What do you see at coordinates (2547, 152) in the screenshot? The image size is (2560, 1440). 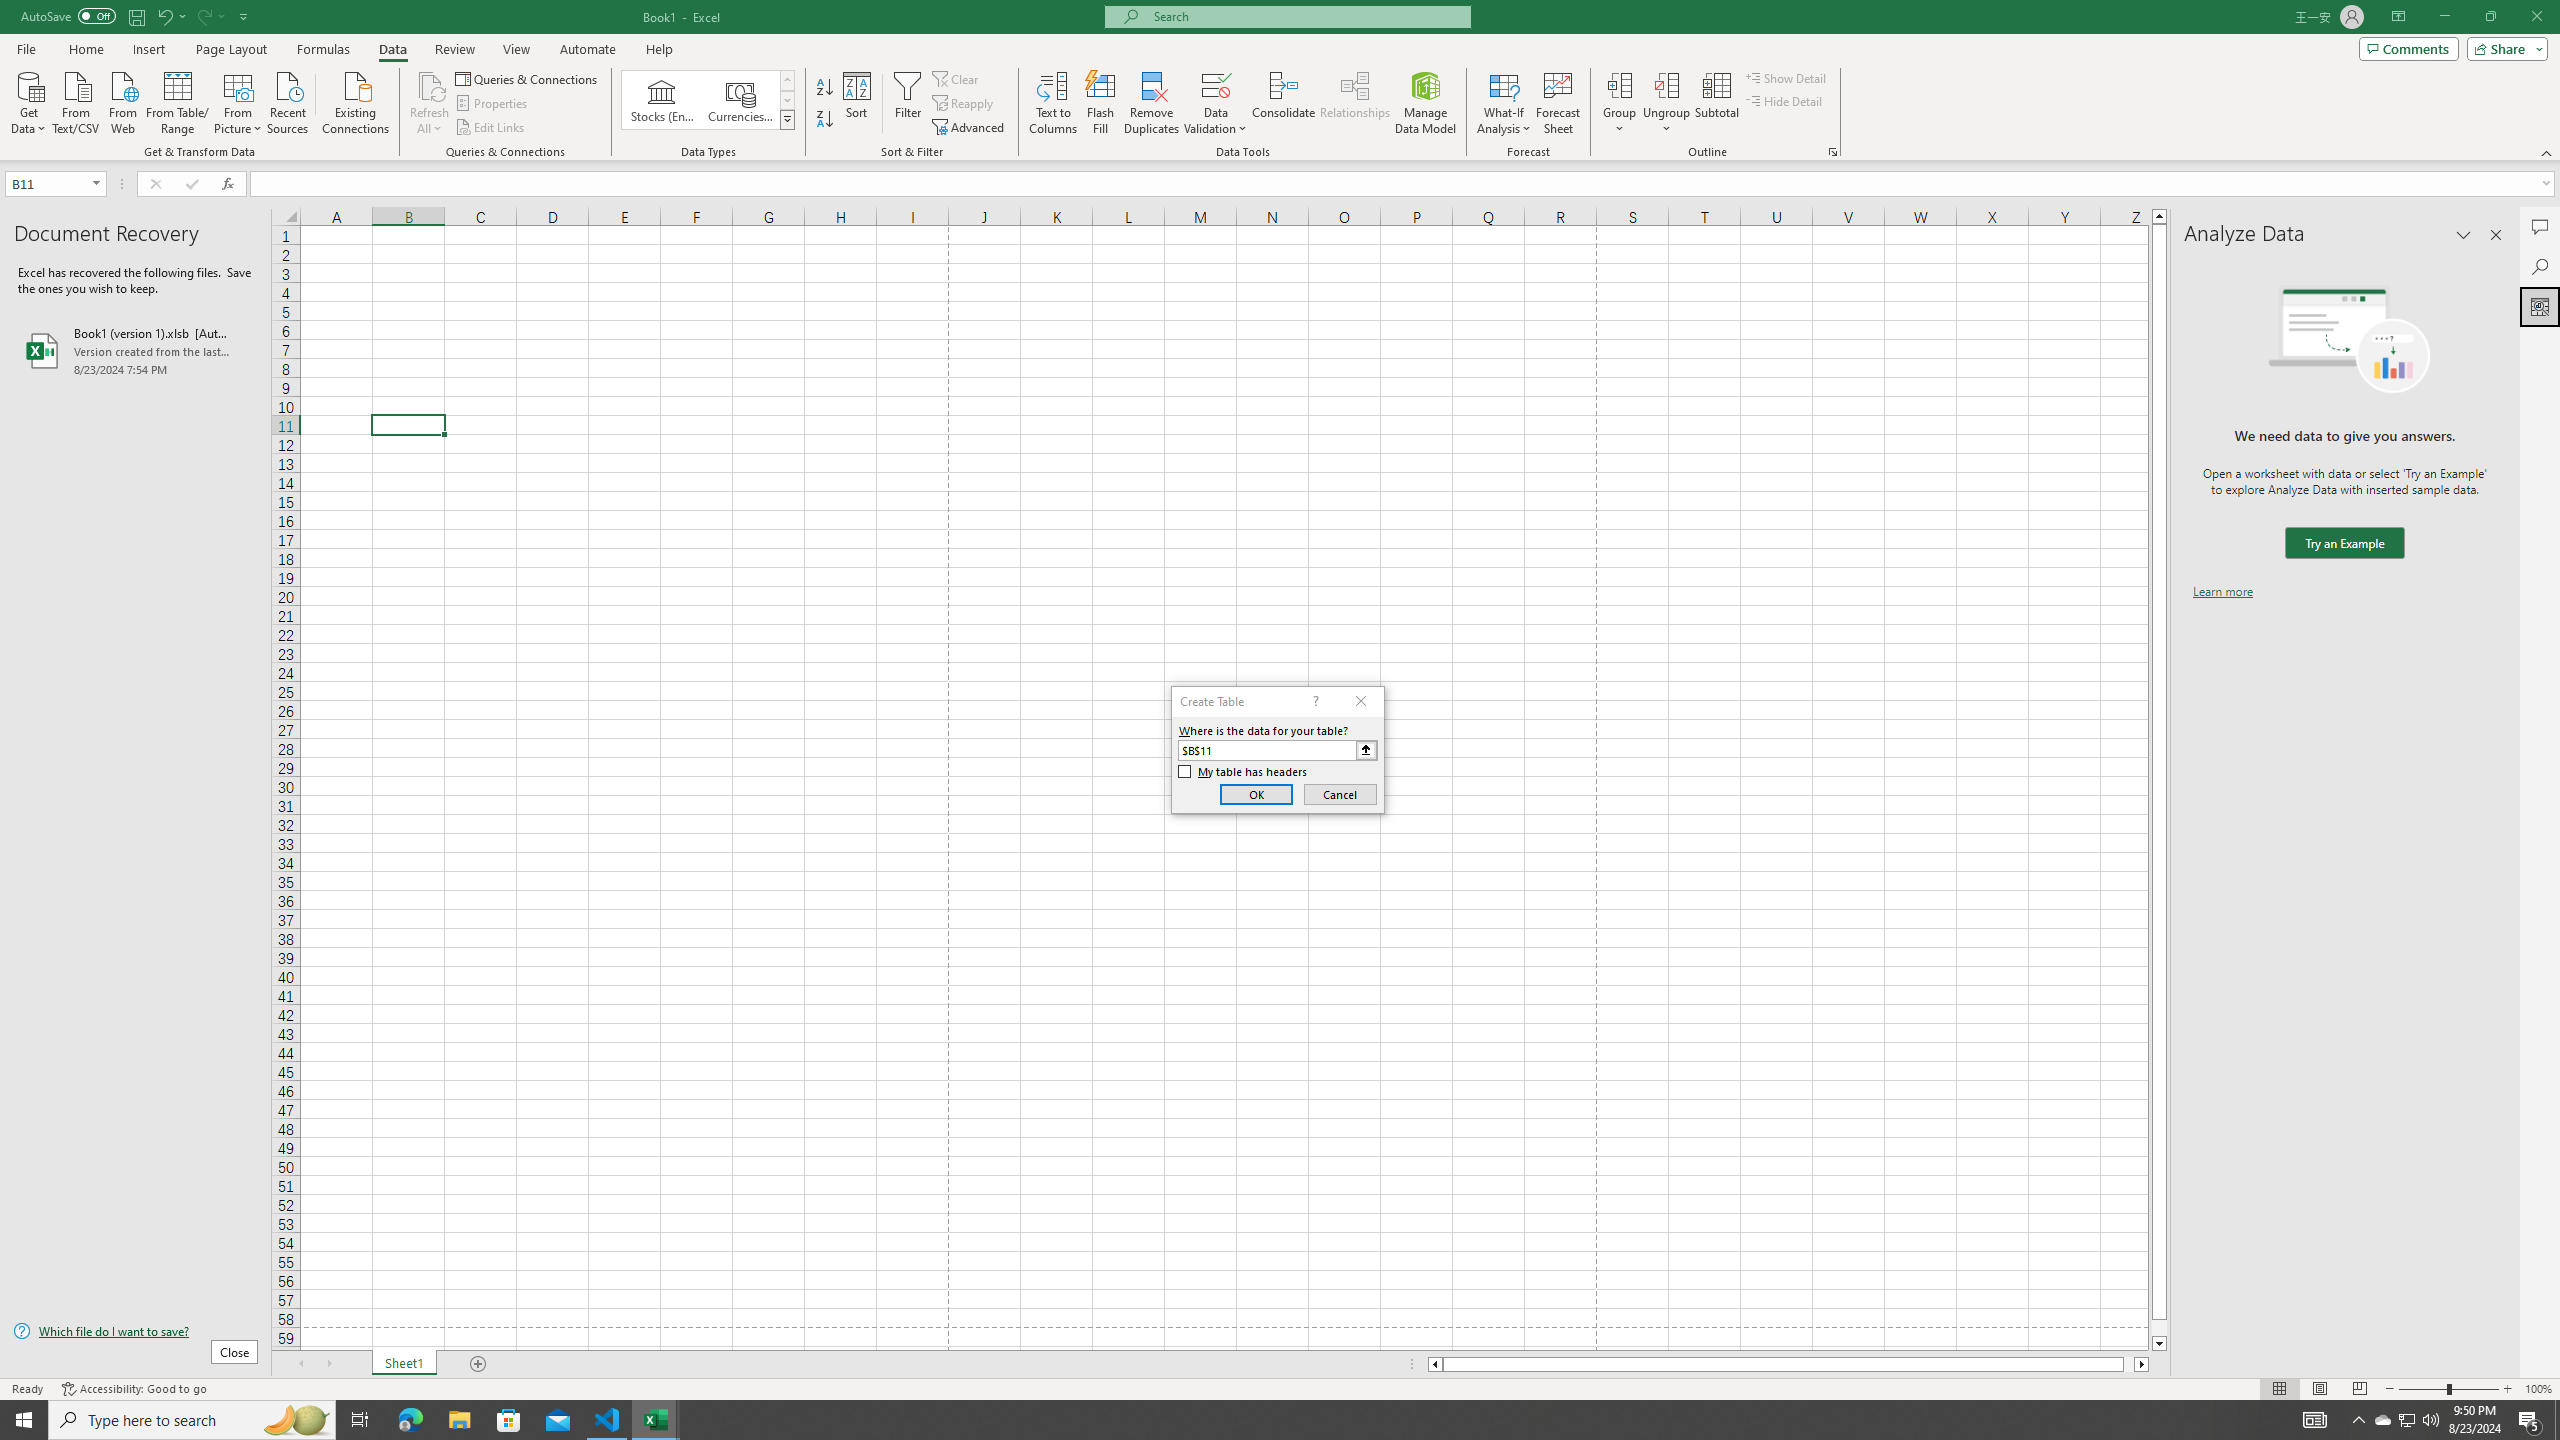 I see `Collapse the Ribbon` at bounding box center [2547, 152].